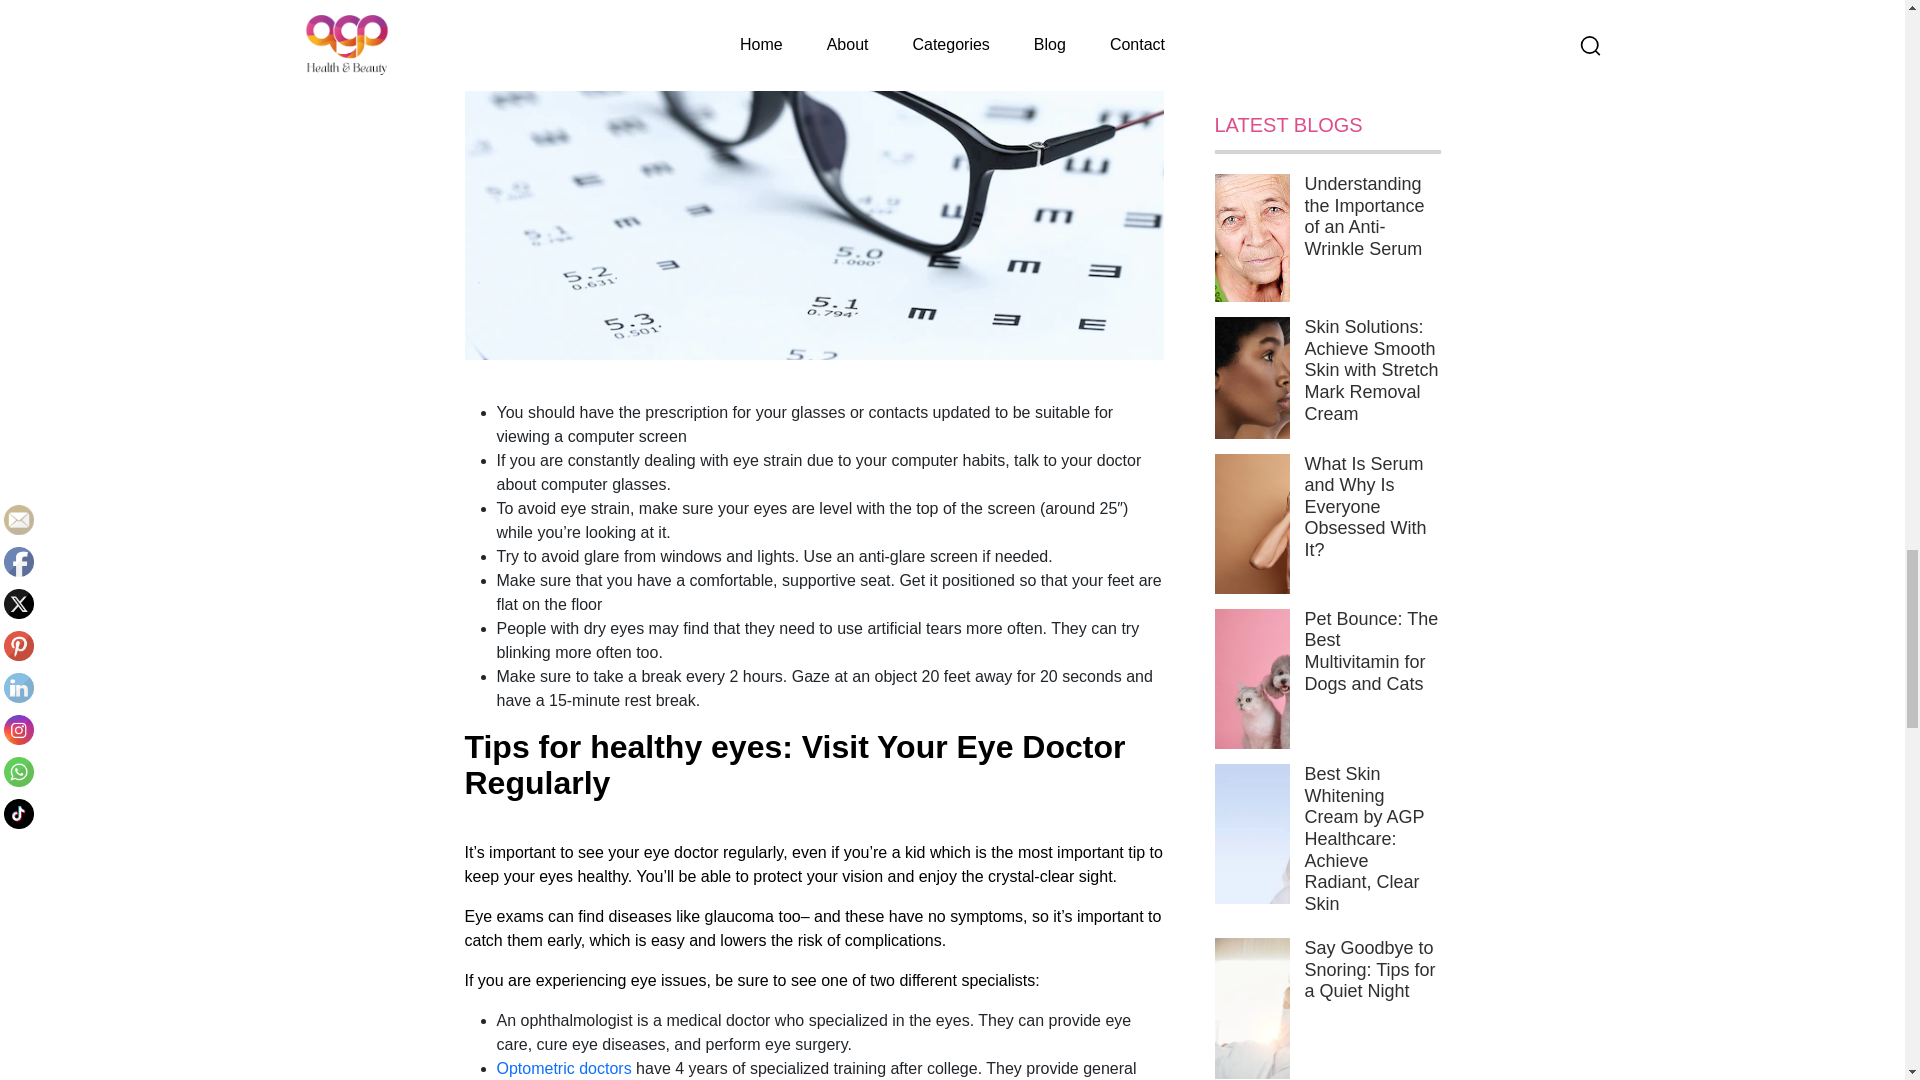  Describe the element at coordinates (563, 1068) in the screenshot. I see `Optometric doctors` at that location.